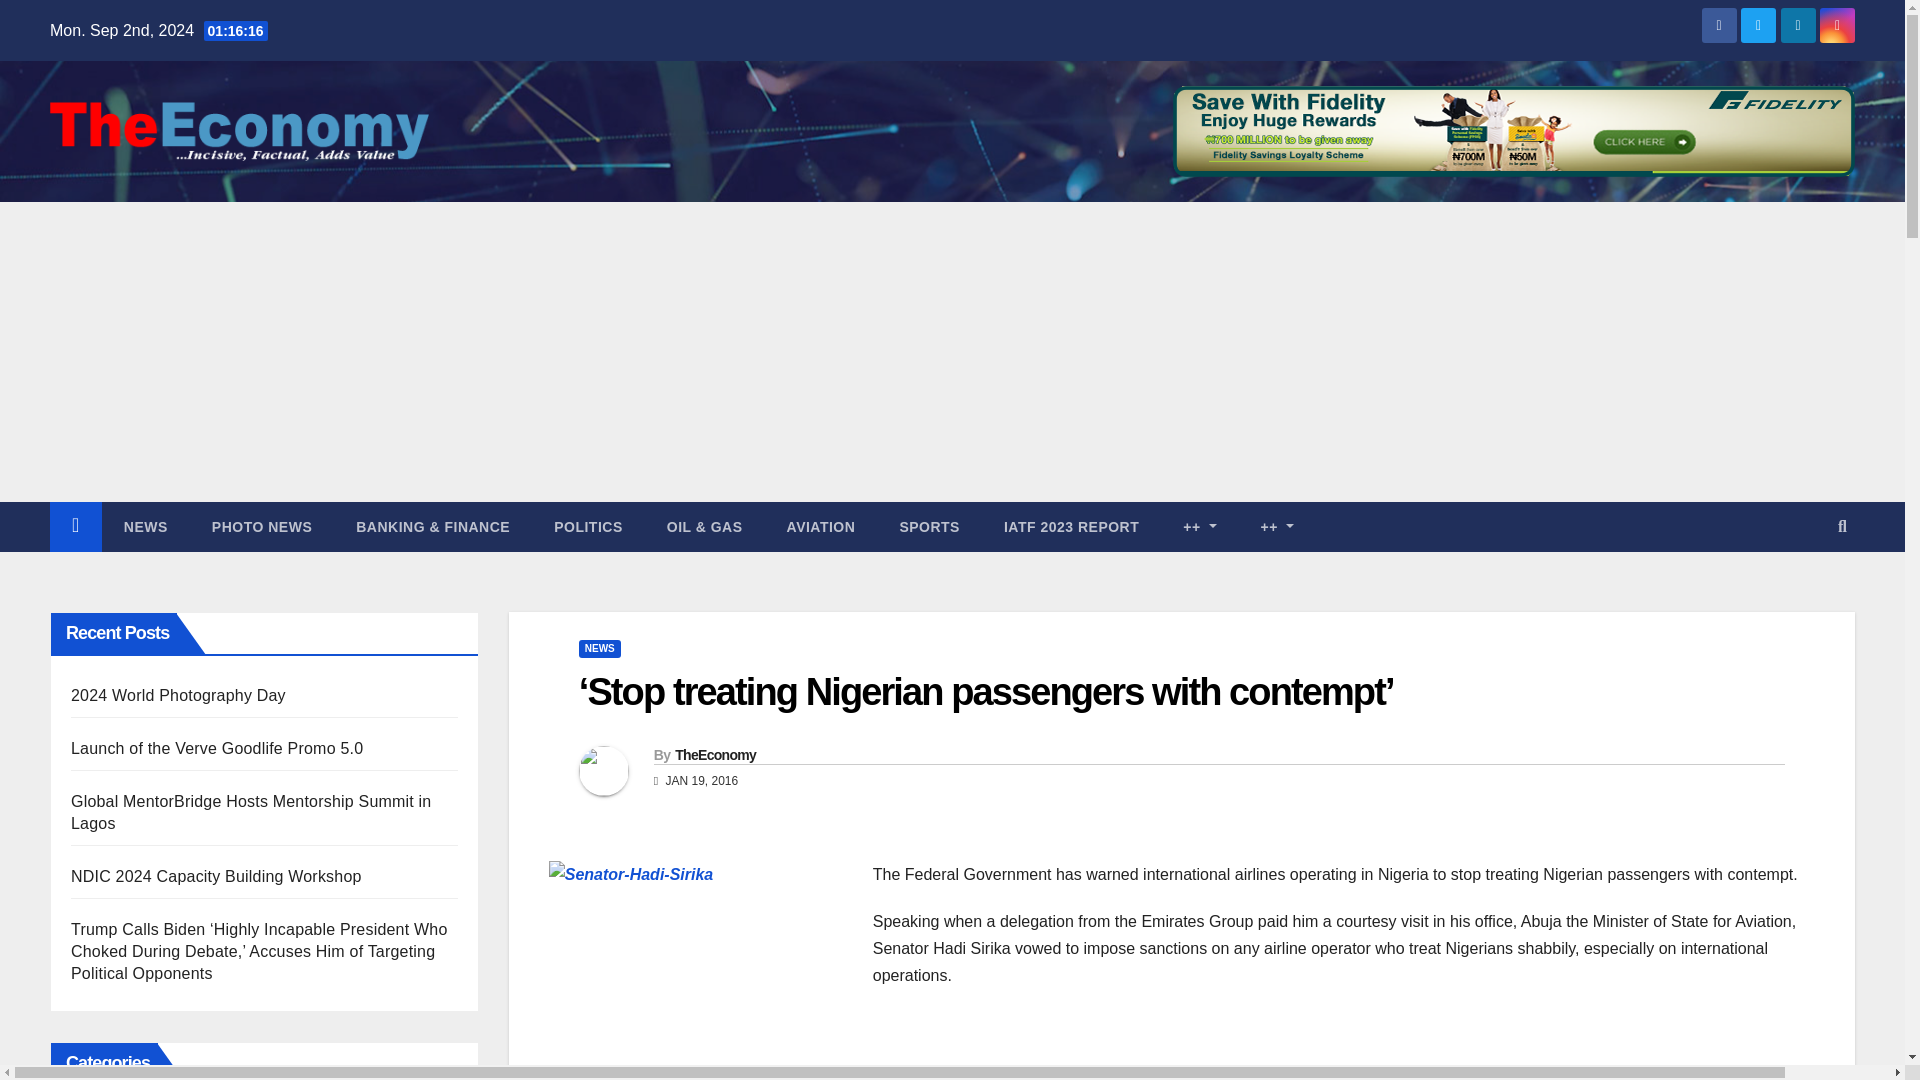 Image resolution: width=1920 pixels, height=1080 pixels. What do you see at coordinates (146, 526) in the screenshot?
I see `News` at bounding box center [146, 526].